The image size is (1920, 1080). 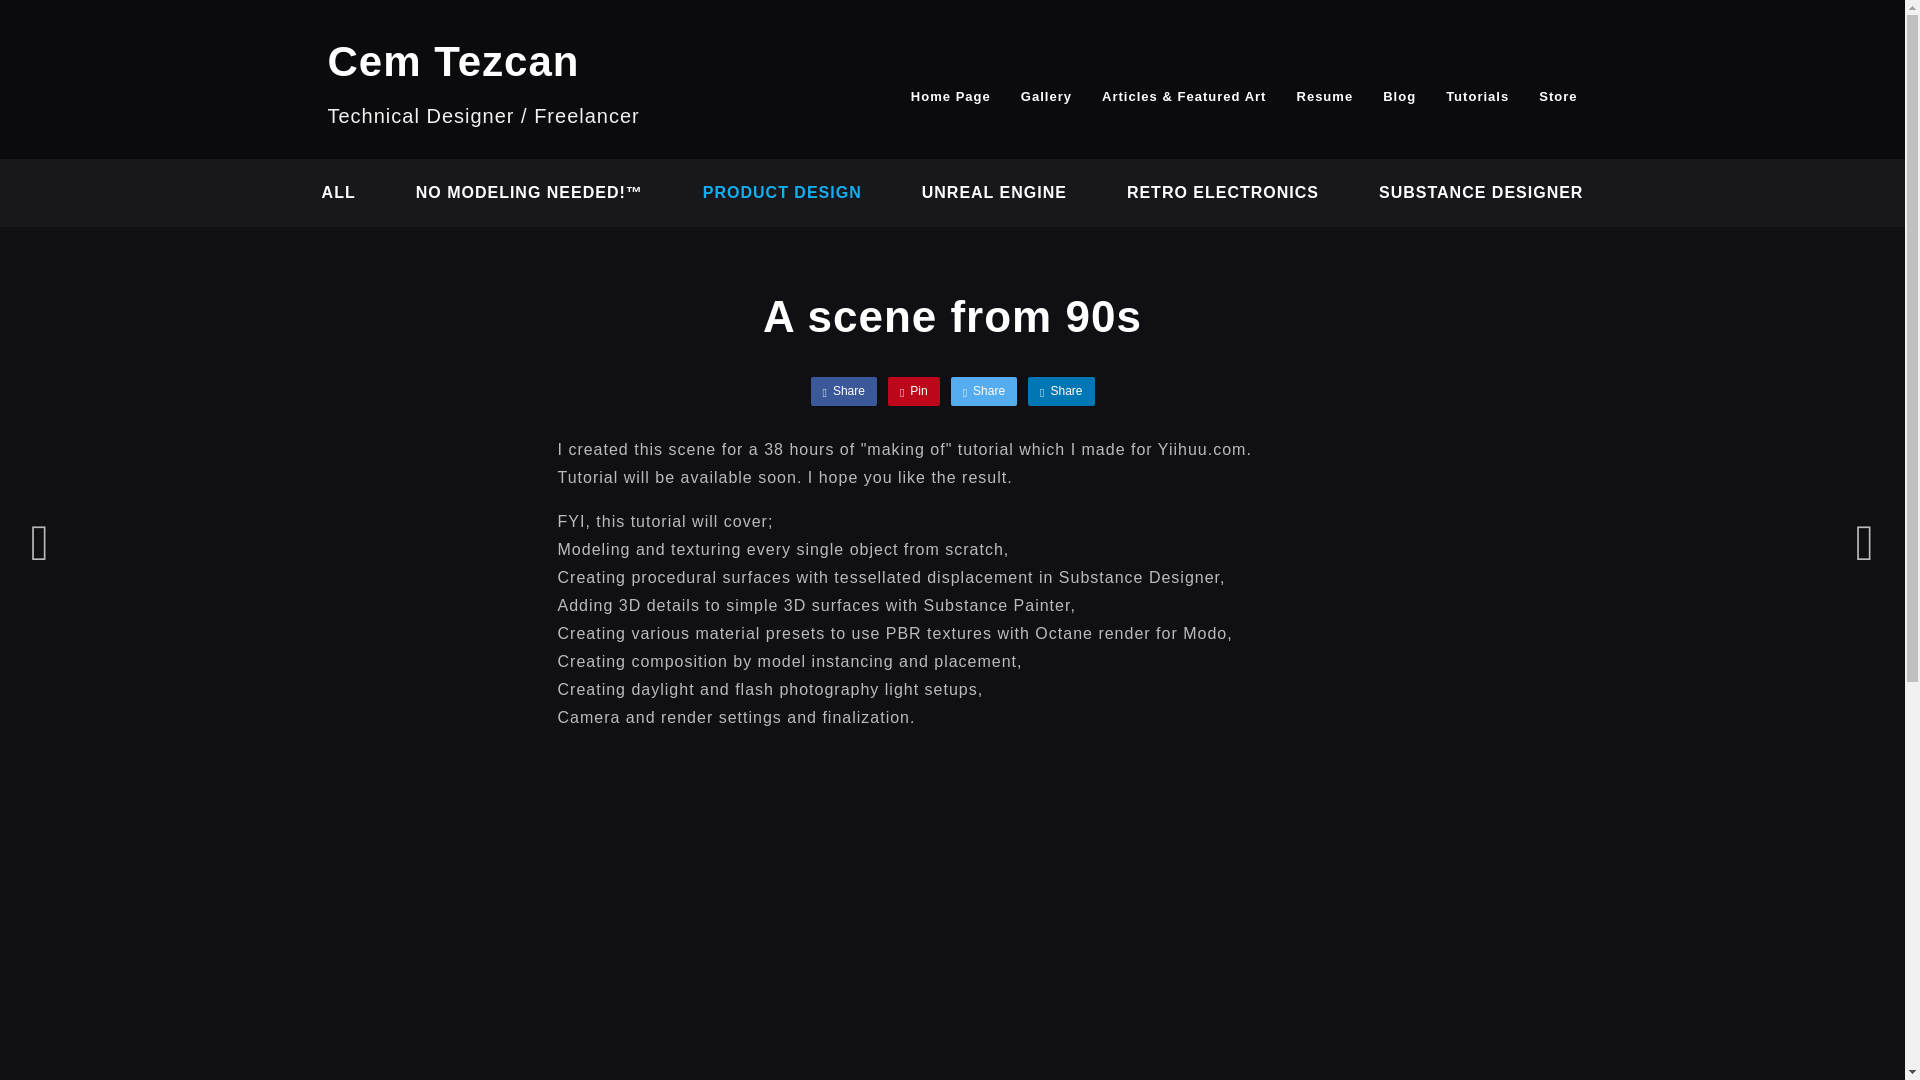 I want to click on Tutorials, so click(x=1477, y=96).